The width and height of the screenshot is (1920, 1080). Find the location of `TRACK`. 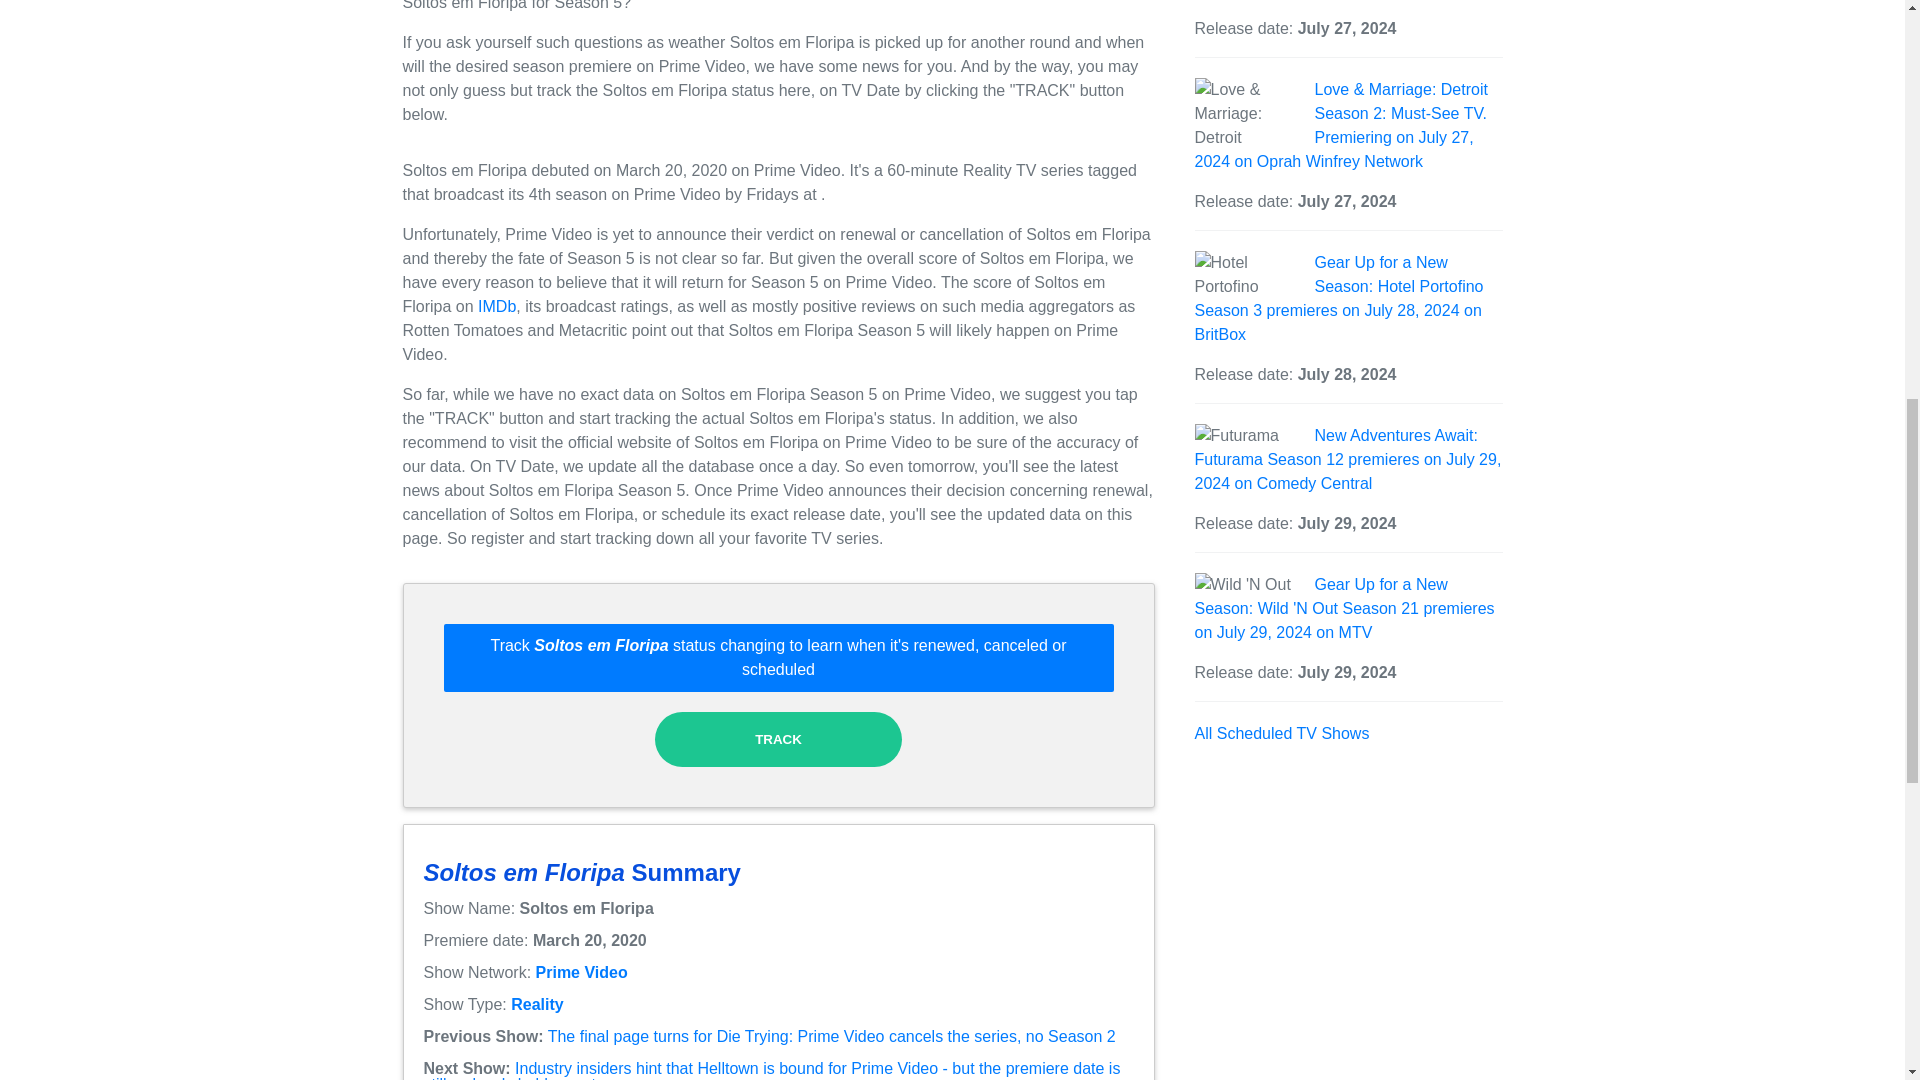

TRACK is located at coordinates (778, 738).